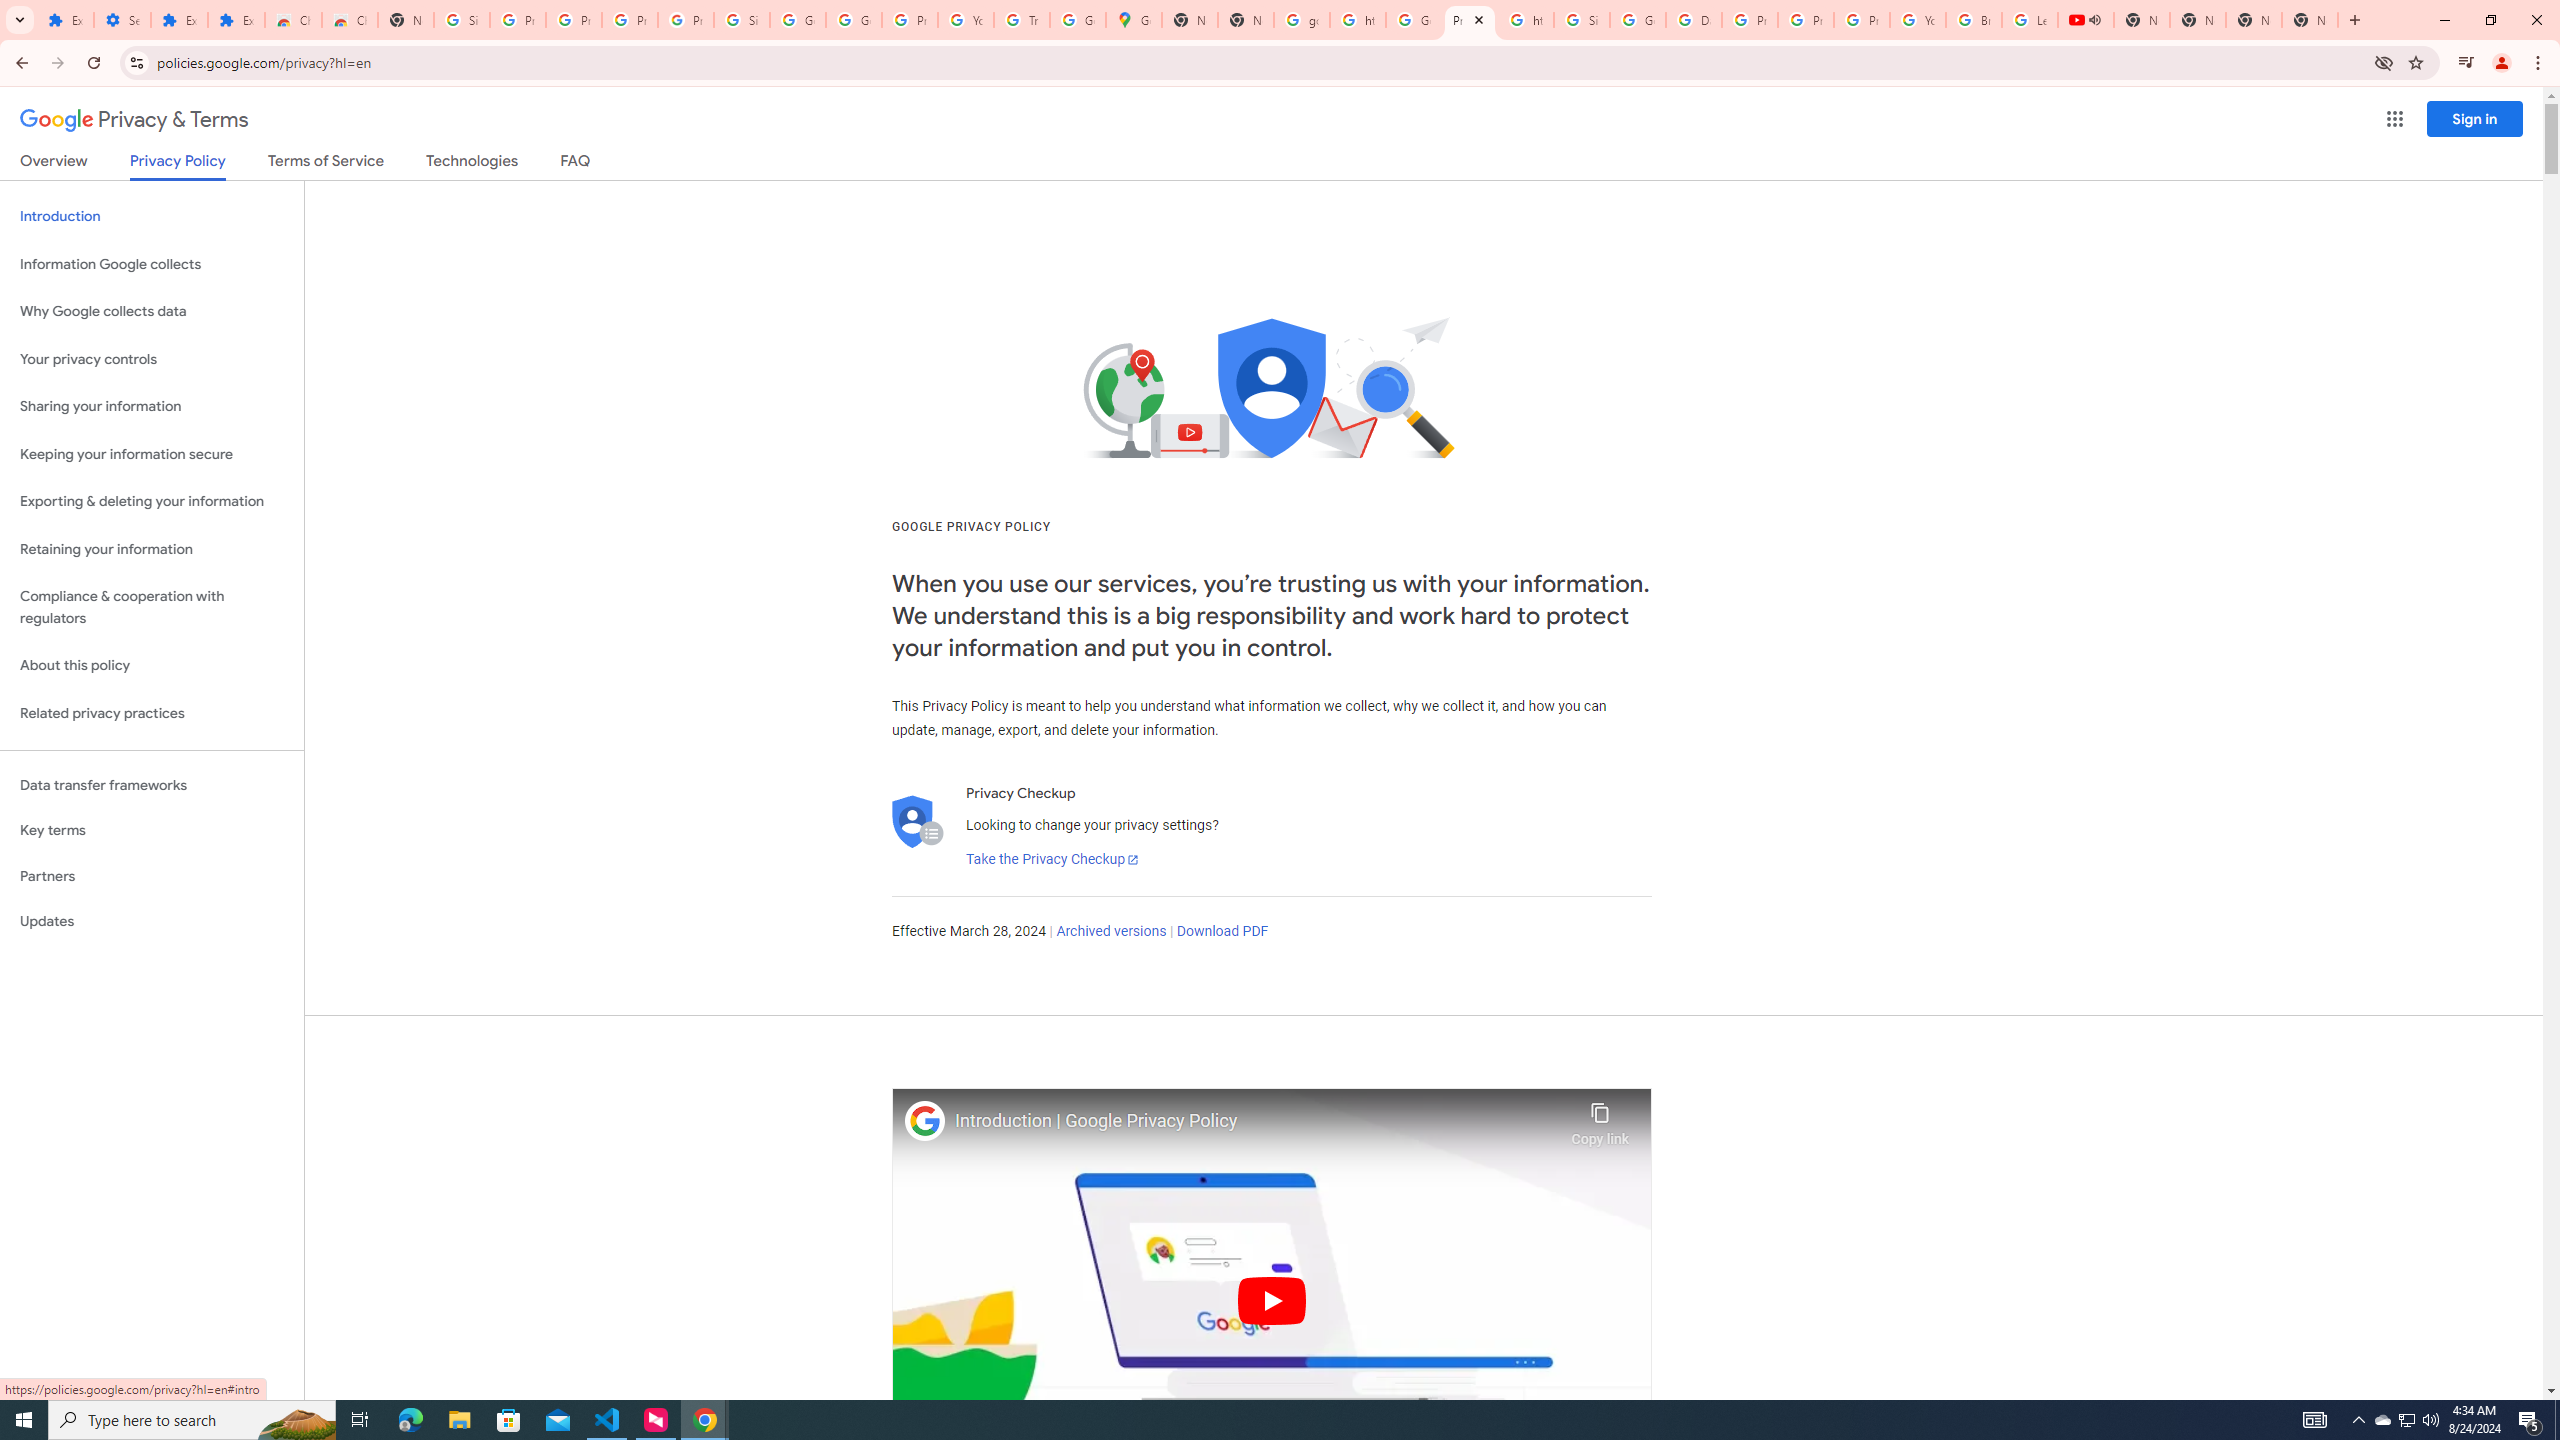  What do you see at coordinates (152, 785) in the screenshot?
I see `Data transfer frameworks` at bounding box center [152, 785].